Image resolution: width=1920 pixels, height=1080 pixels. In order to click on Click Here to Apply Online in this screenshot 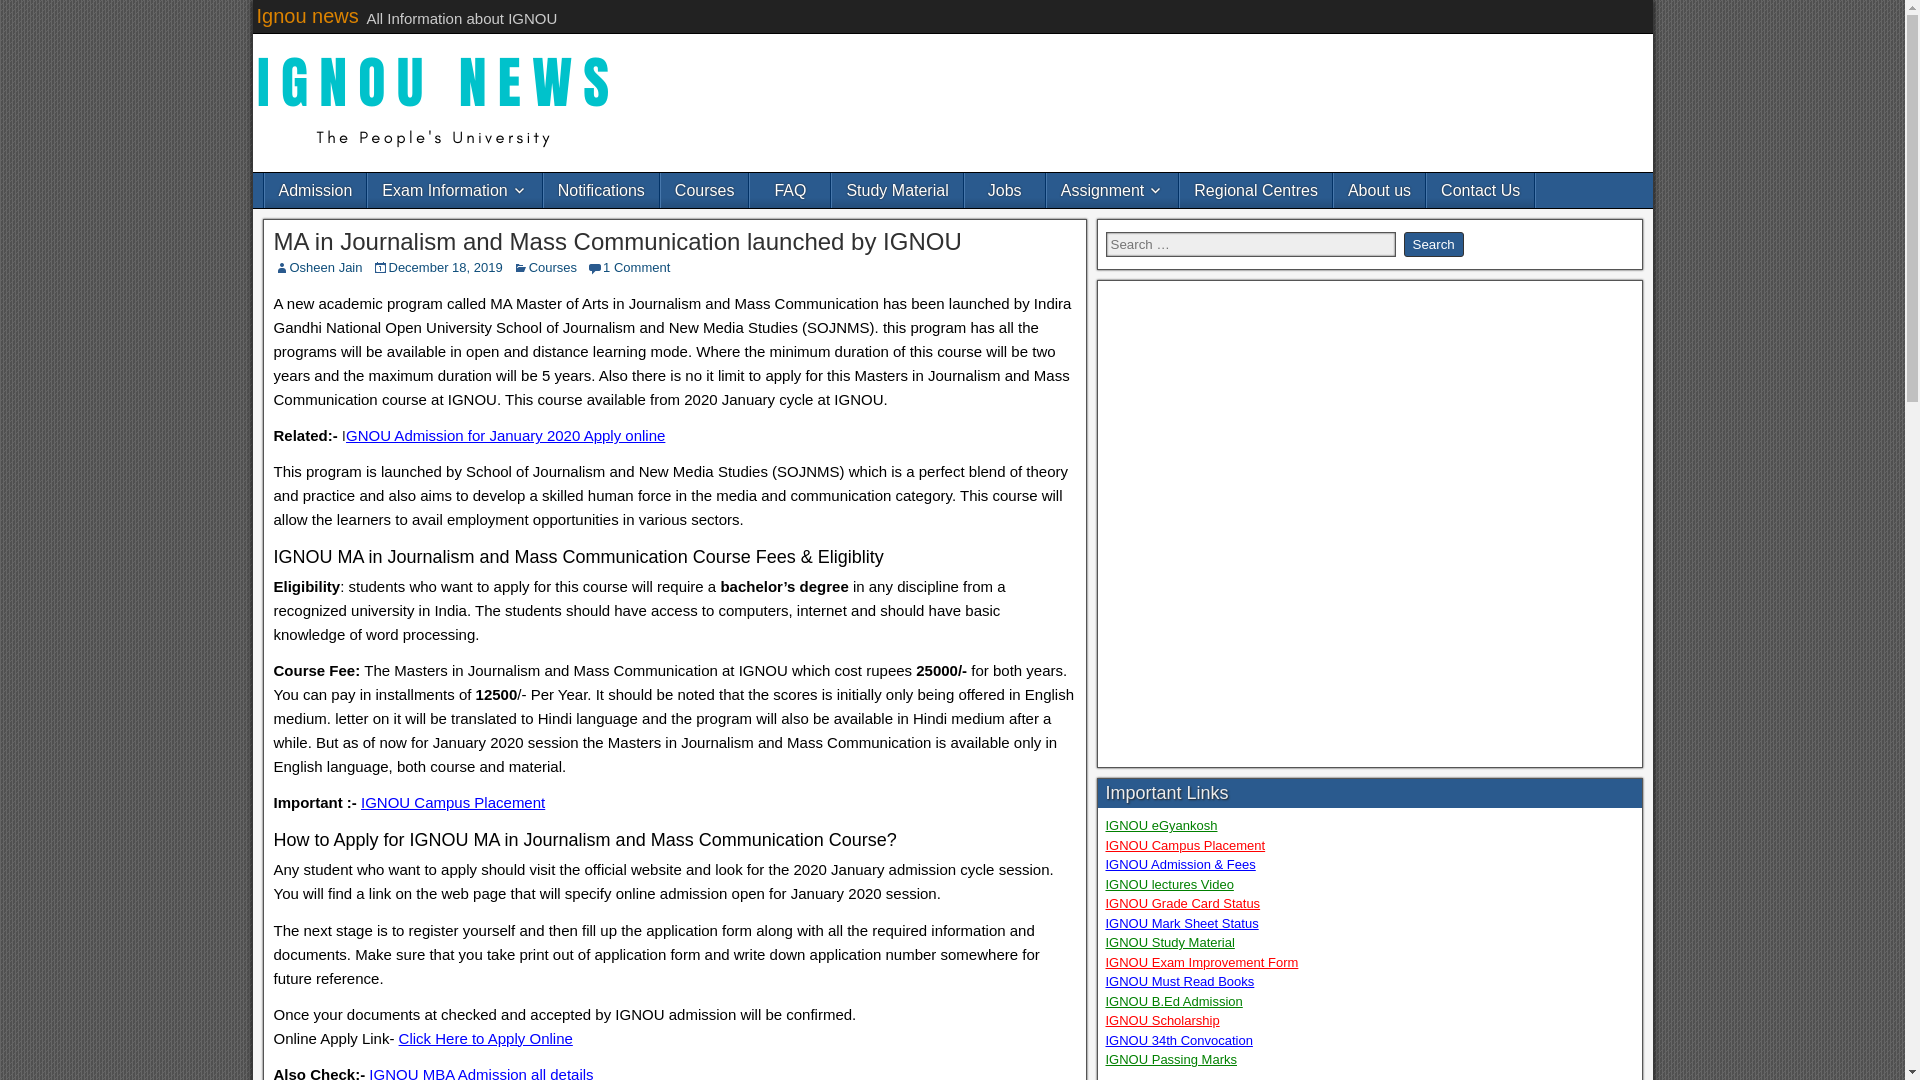, I will do `click(486, 1038)`.